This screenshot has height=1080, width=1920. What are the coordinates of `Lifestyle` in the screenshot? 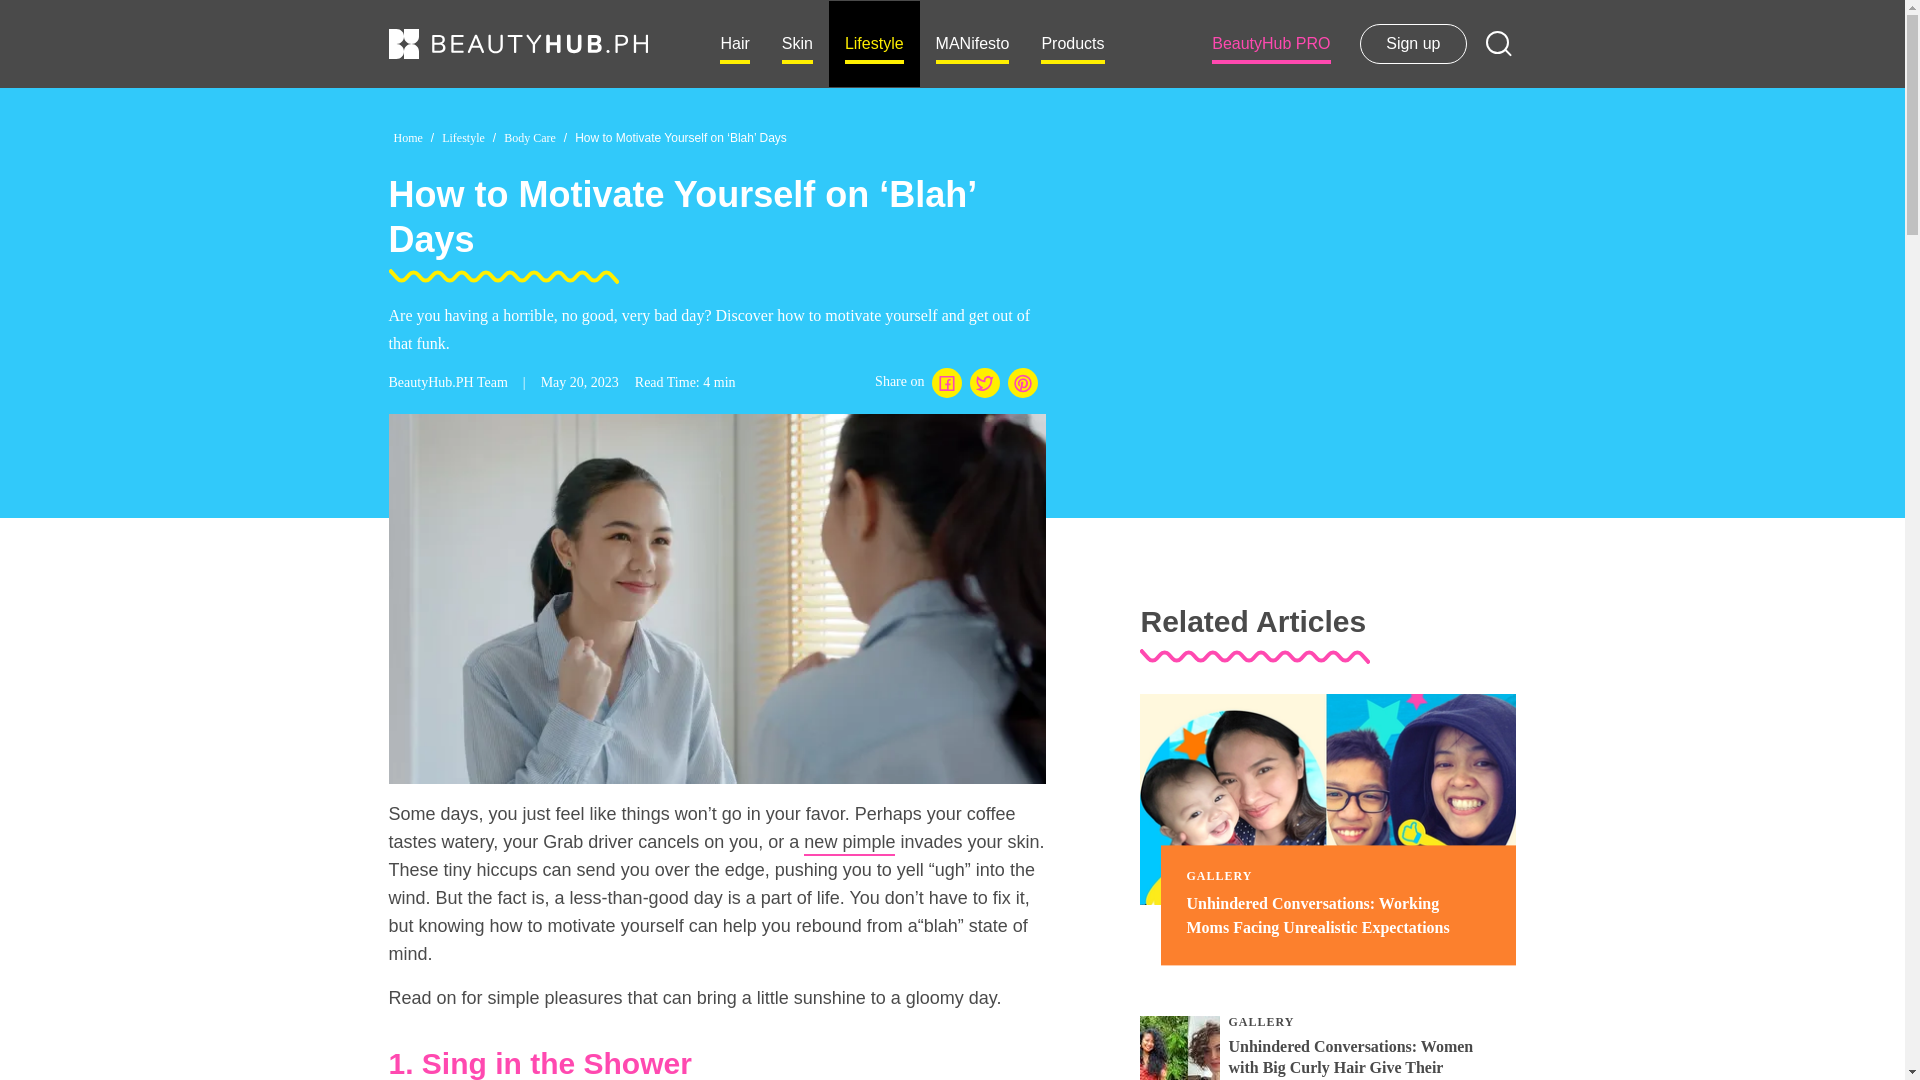 It's located at (874, 44).